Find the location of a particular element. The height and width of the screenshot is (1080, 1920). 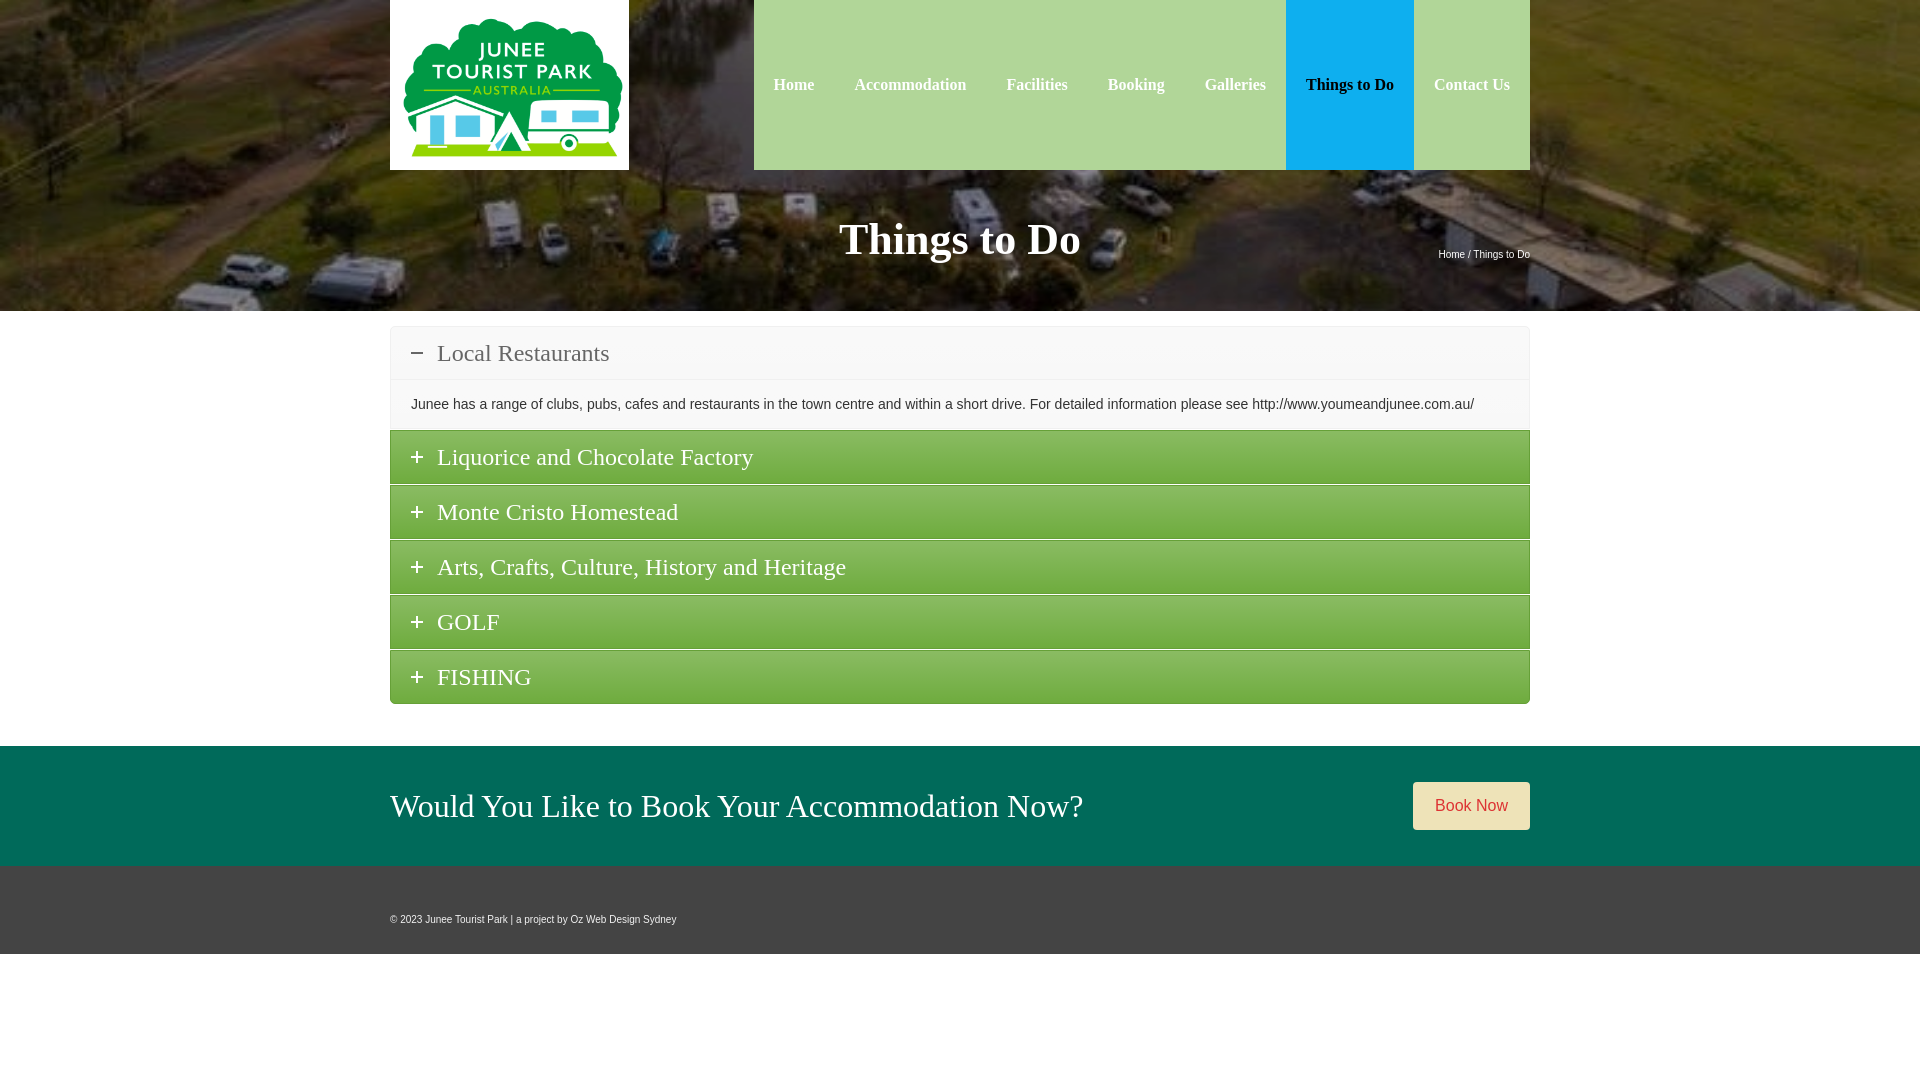

FISHING is located at coordinates (960, 677).